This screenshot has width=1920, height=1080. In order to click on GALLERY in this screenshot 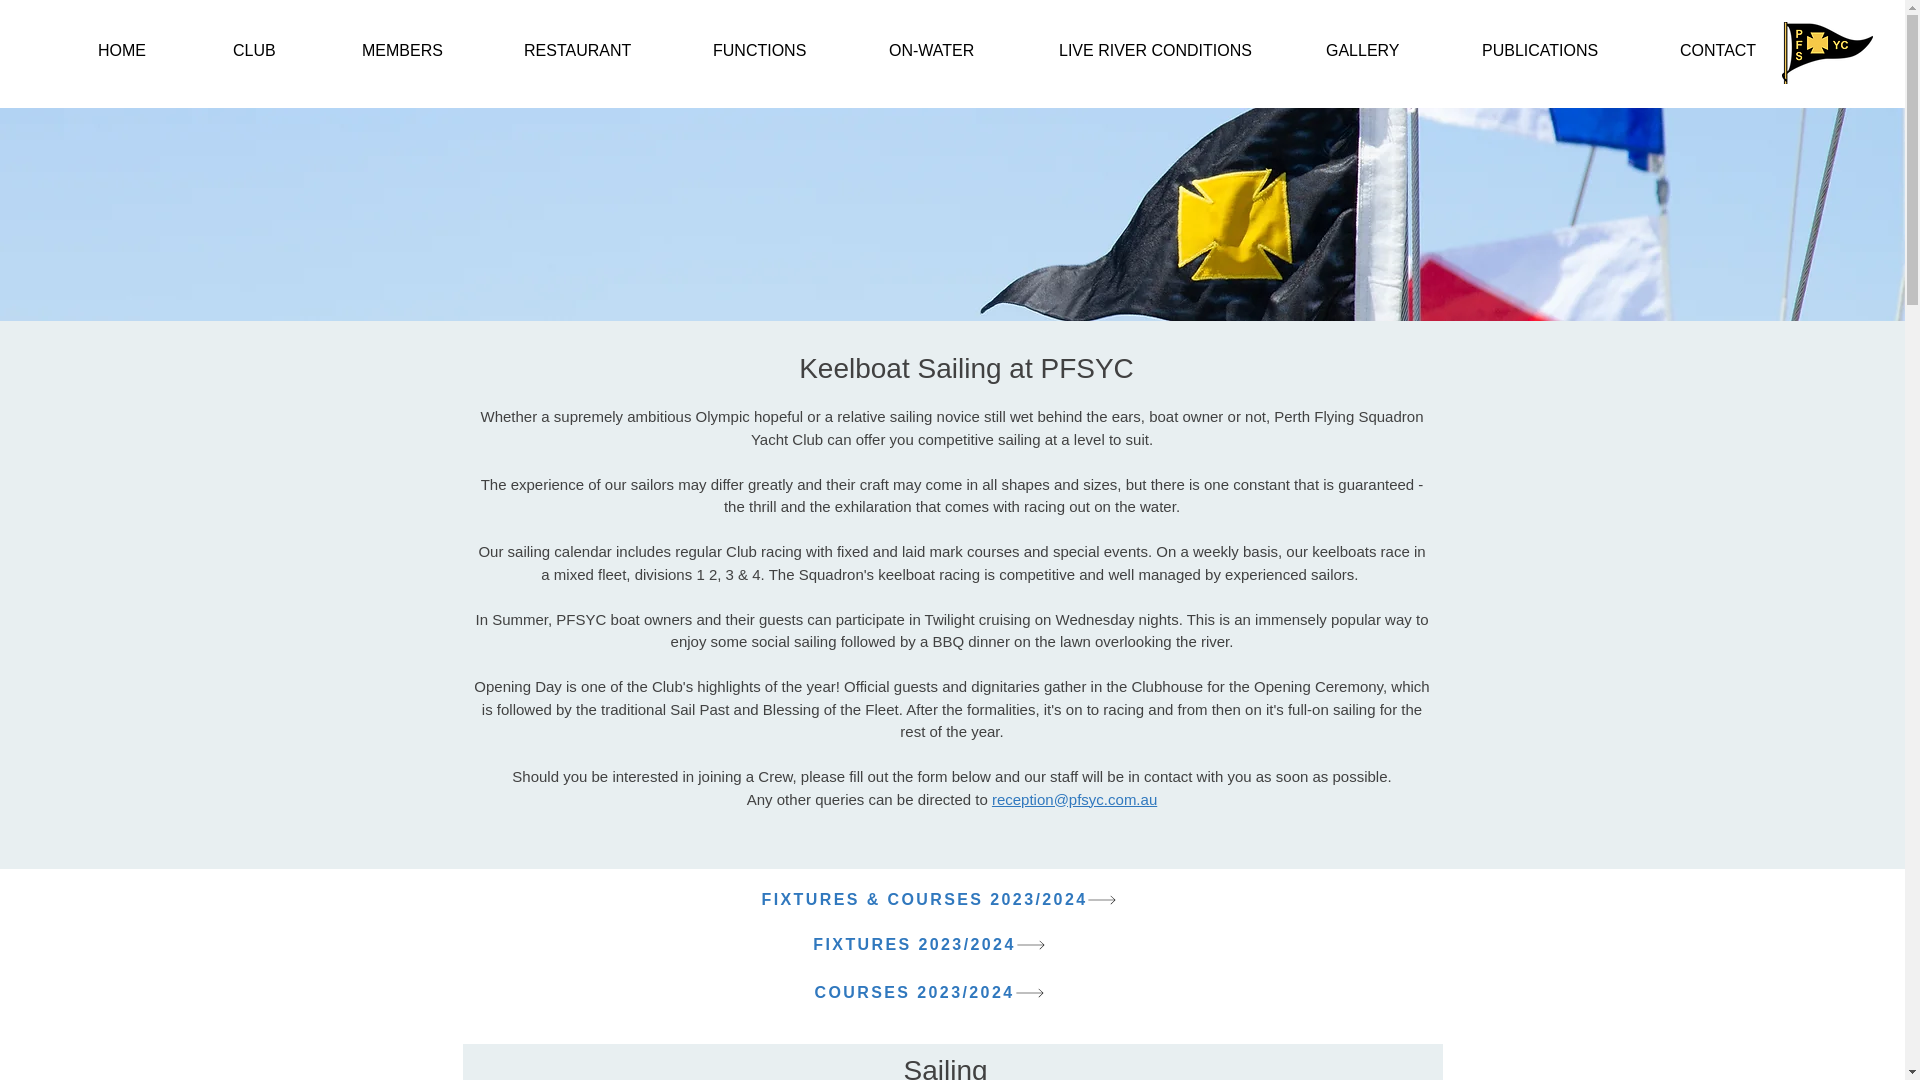, I will do `click(1385, 42)`.